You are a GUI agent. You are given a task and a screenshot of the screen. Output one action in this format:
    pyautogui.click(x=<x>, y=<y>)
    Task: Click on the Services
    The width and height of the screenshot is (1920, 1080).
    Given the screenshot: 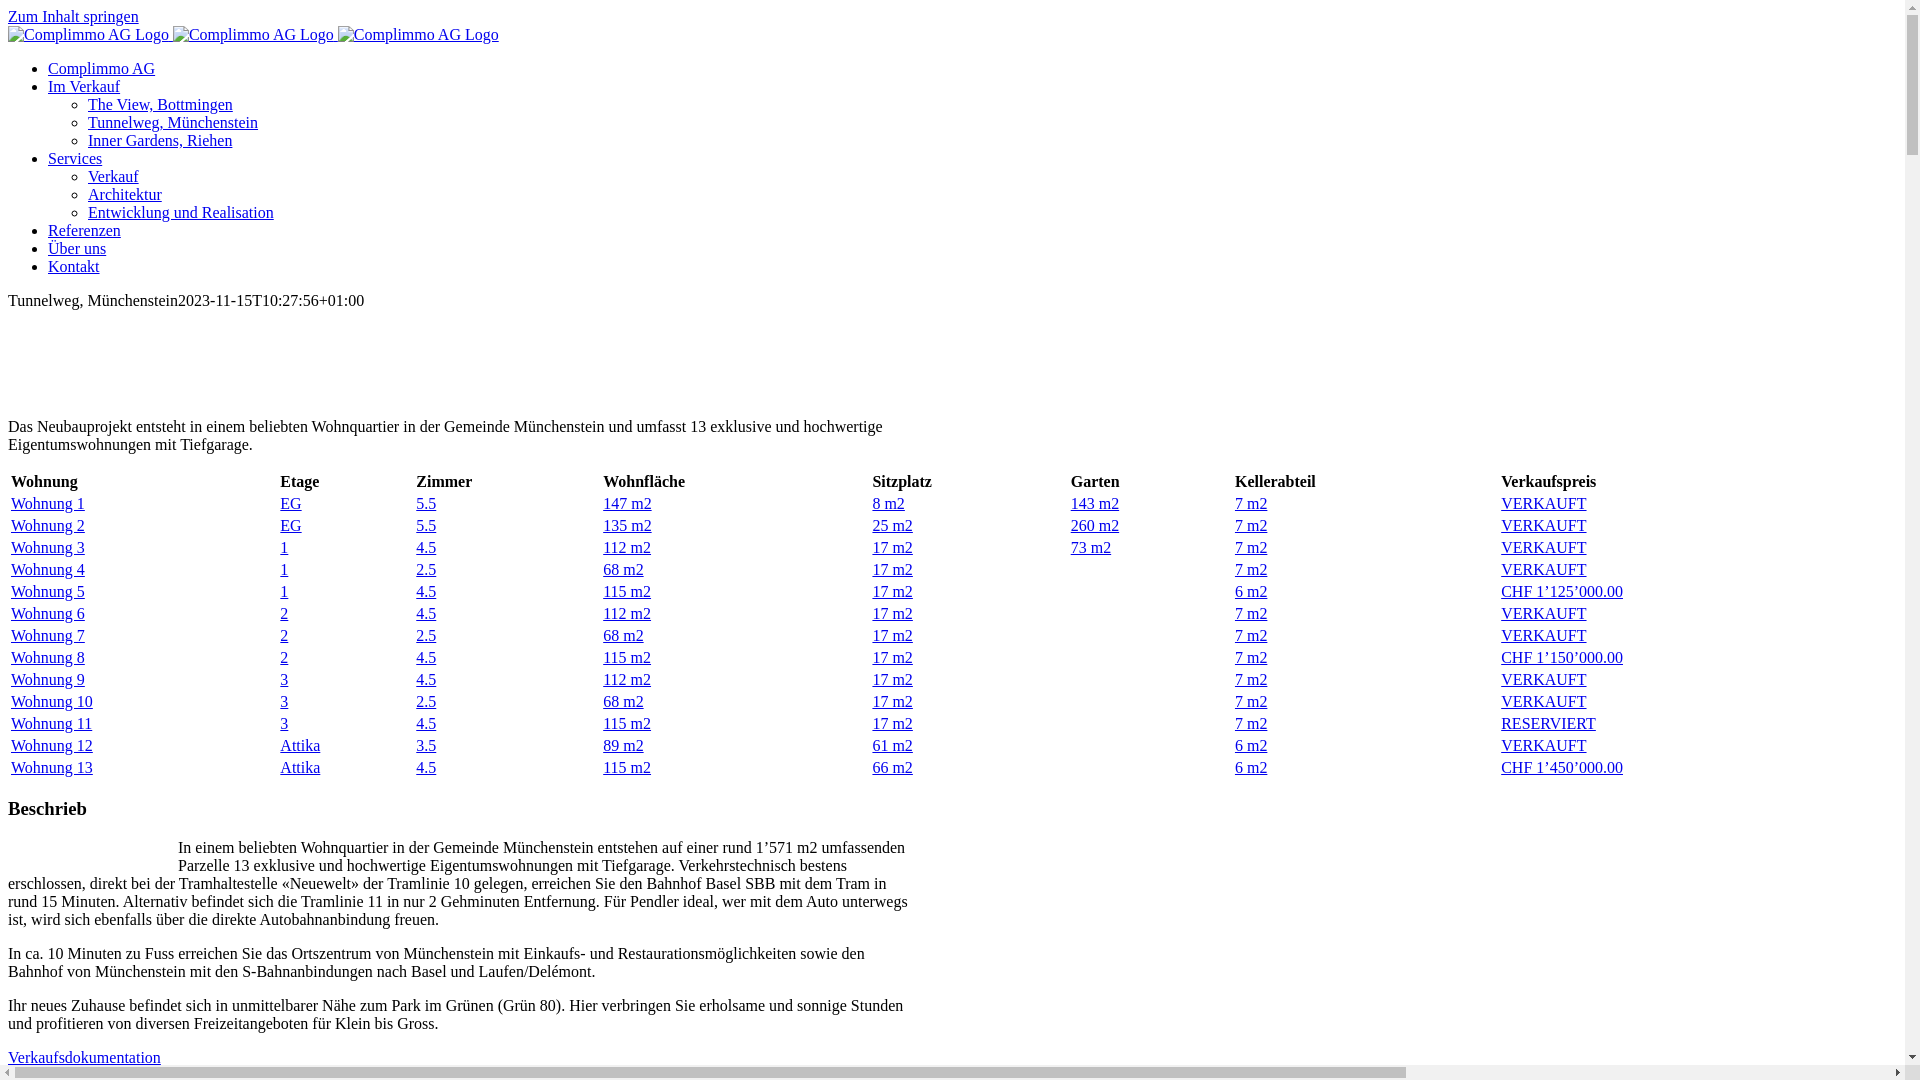 What is the action you would take?
    pyautogui.click(x=75, y=158)
    